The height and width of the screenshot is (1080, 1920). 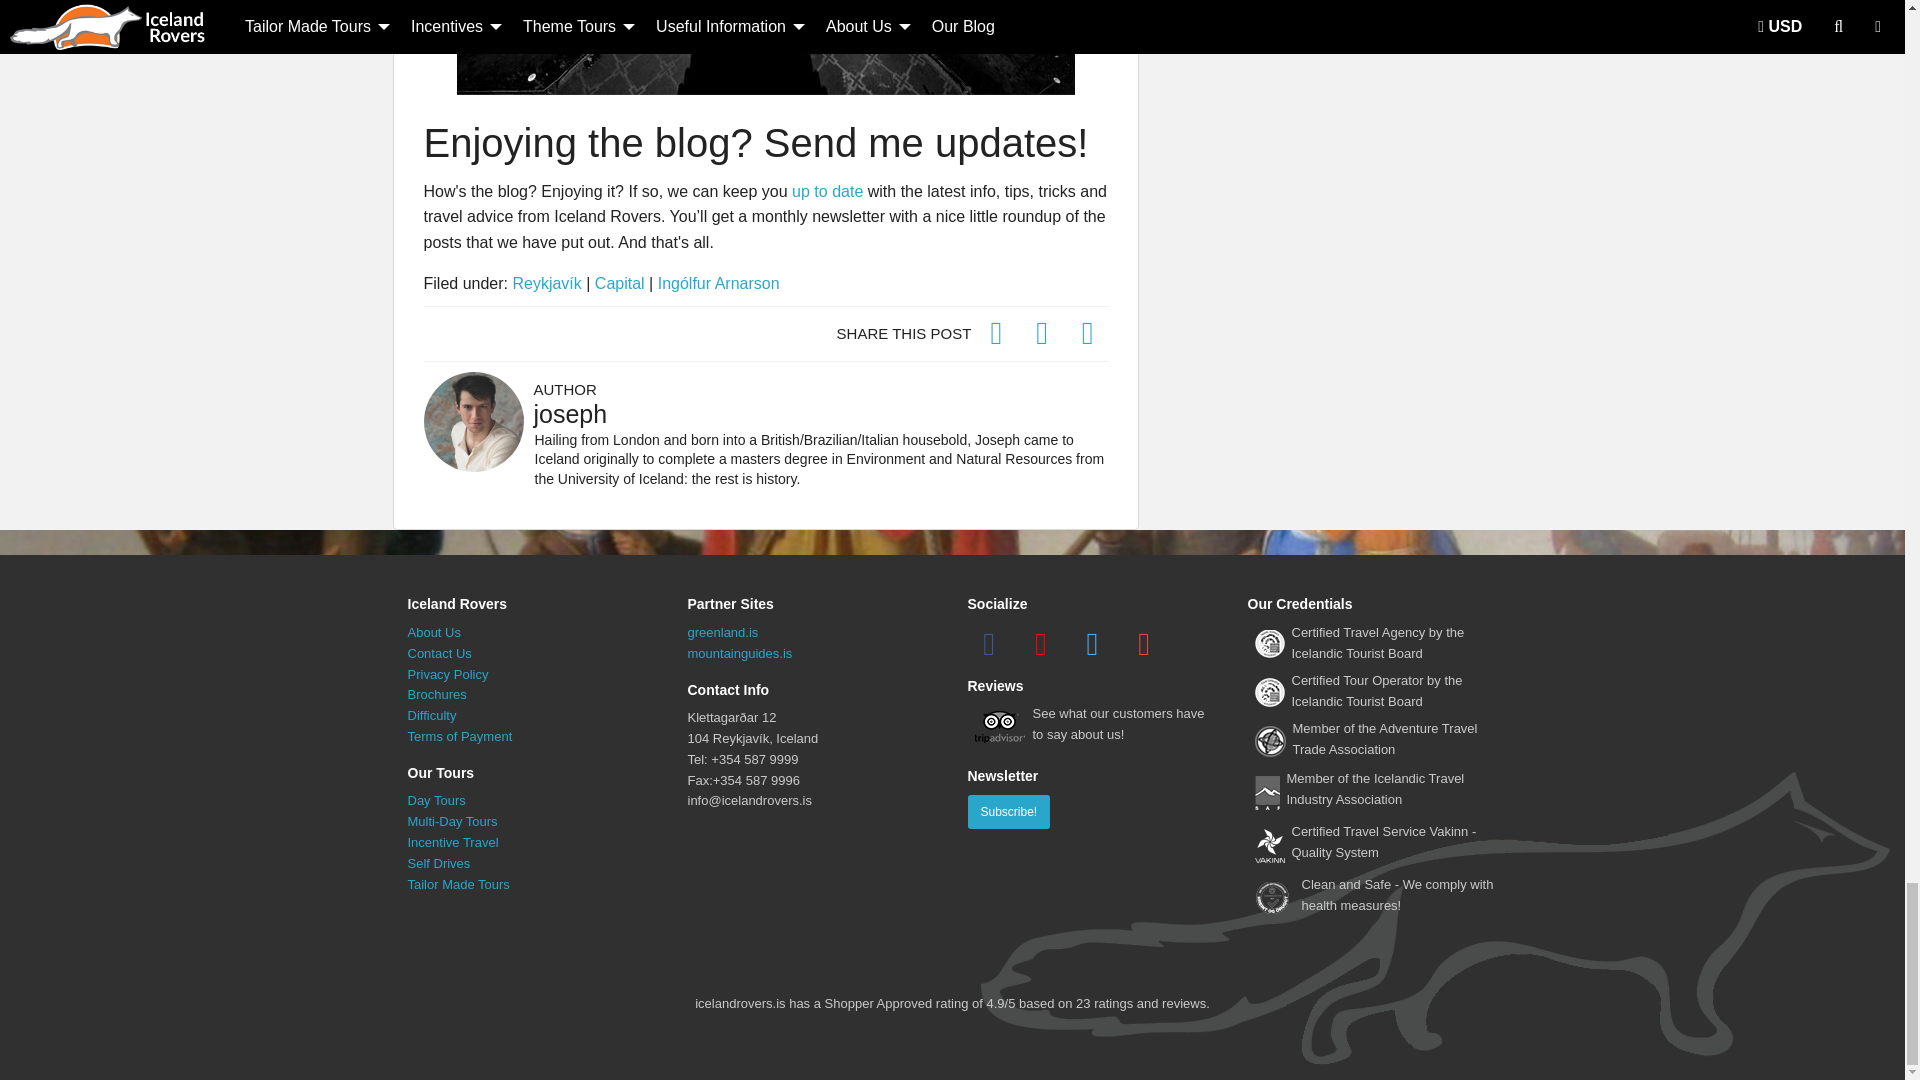 What do you see at coordinates (1040, 644) in the screenshot?
I see `Find us on Youtube!` at bounding box center [1040, 644].